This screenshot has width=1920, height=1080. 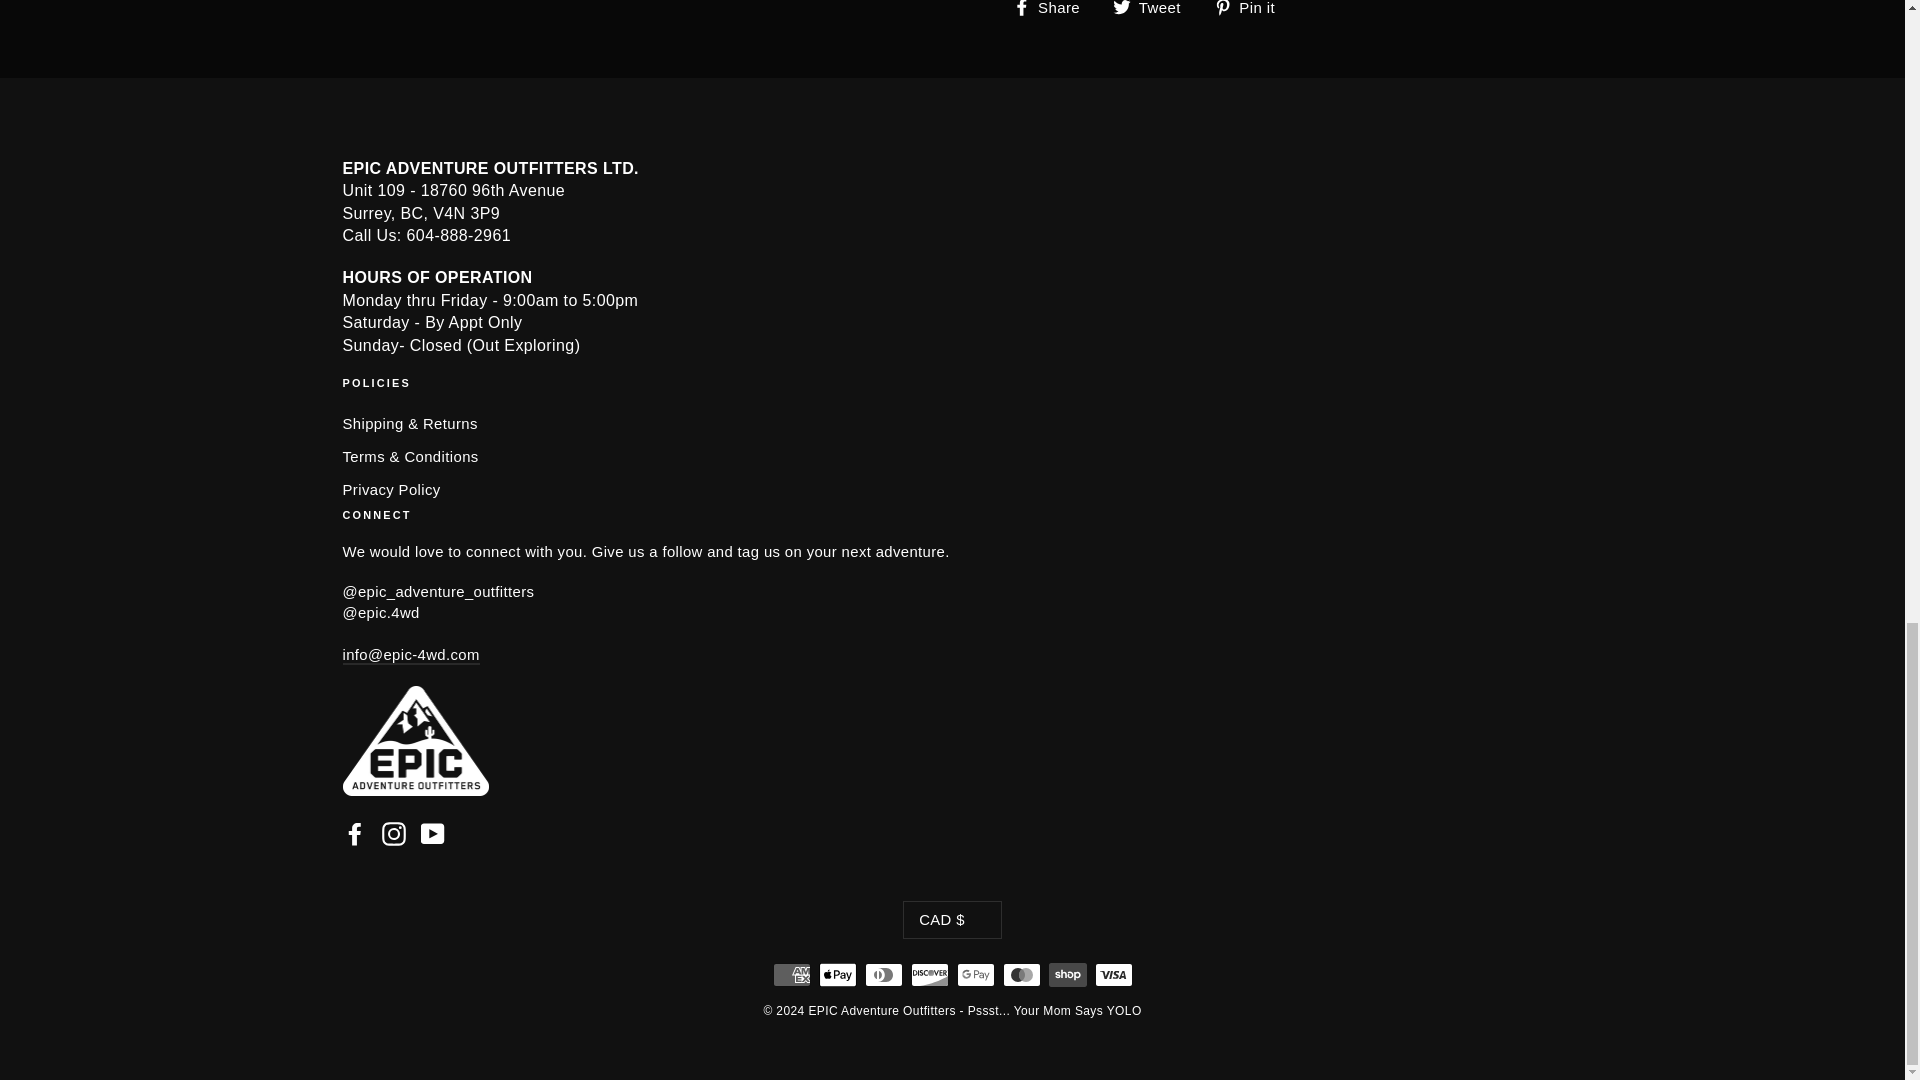 I want to click on Tweet on Twitter, so click(x=1154, y=9).